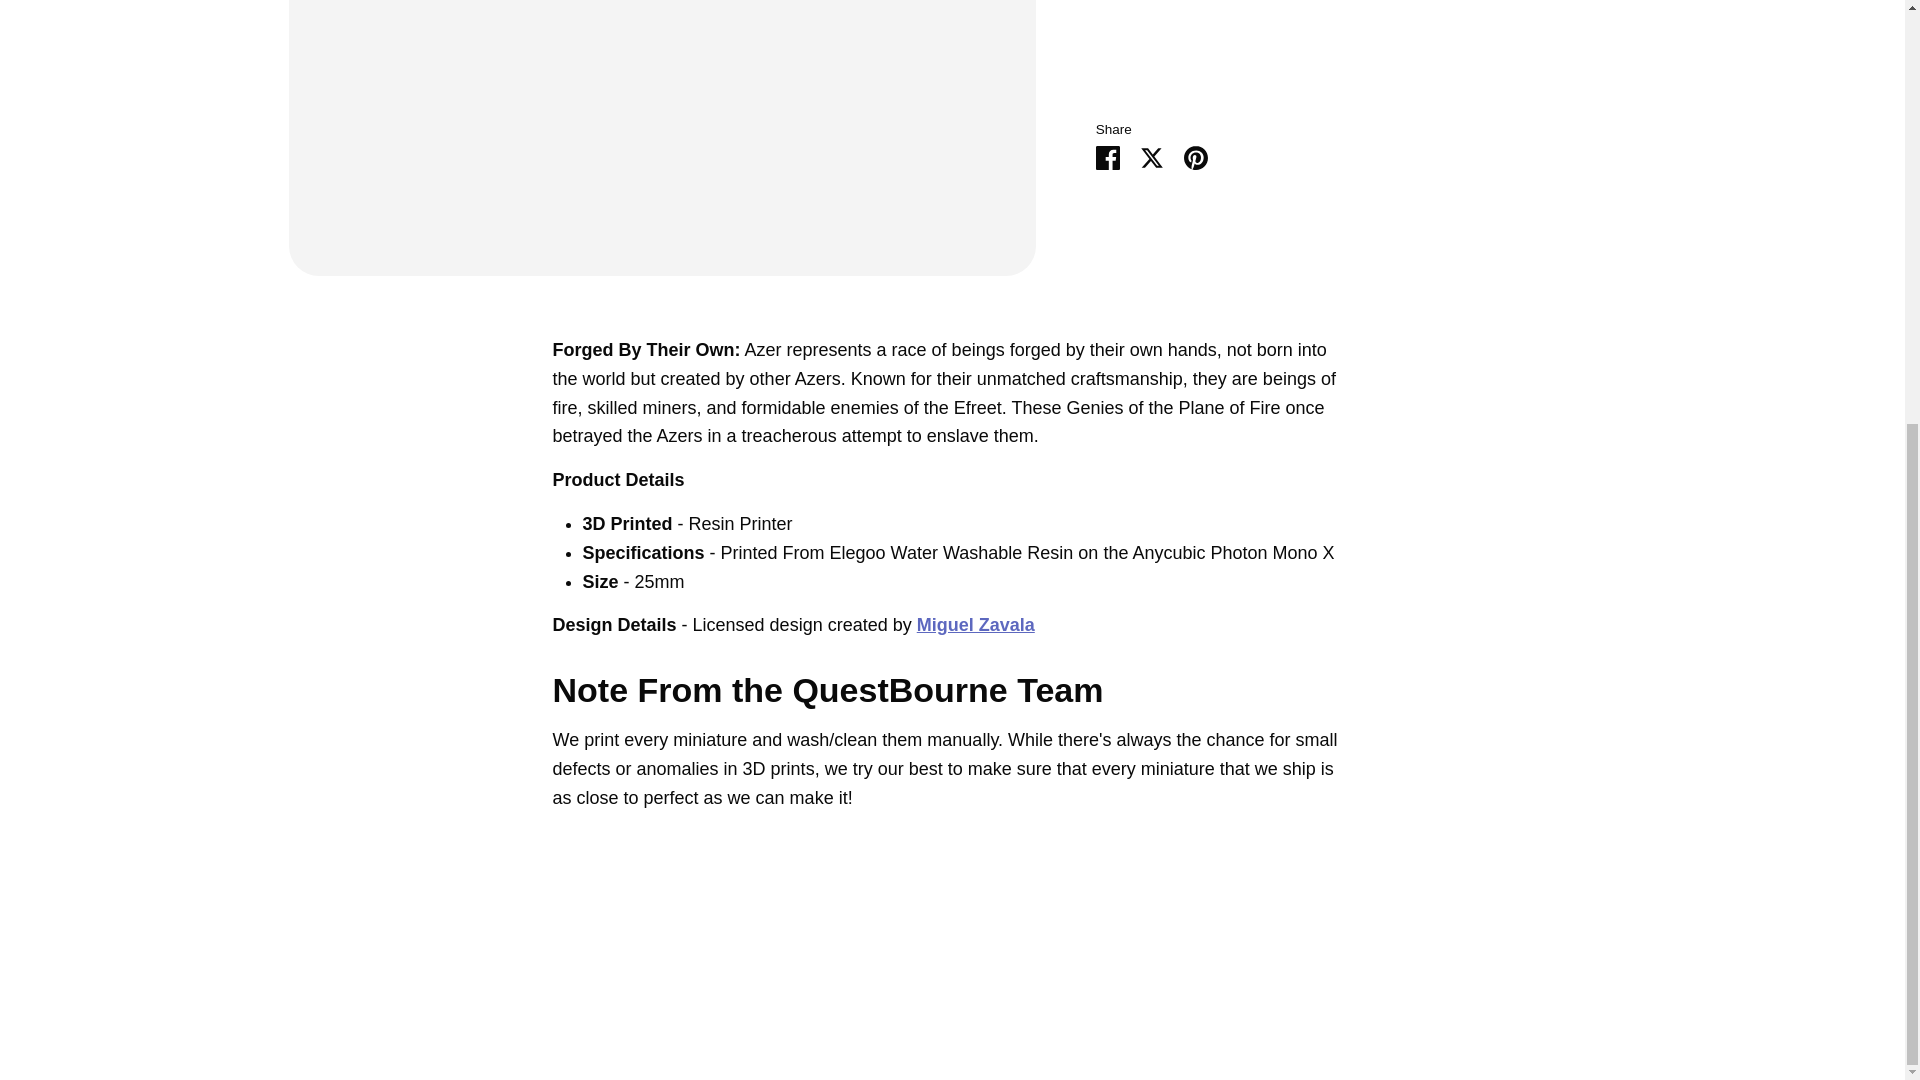  Describe the element at coordinates (1411, 322) in the screenshot. I see `Diners Club` at that location.